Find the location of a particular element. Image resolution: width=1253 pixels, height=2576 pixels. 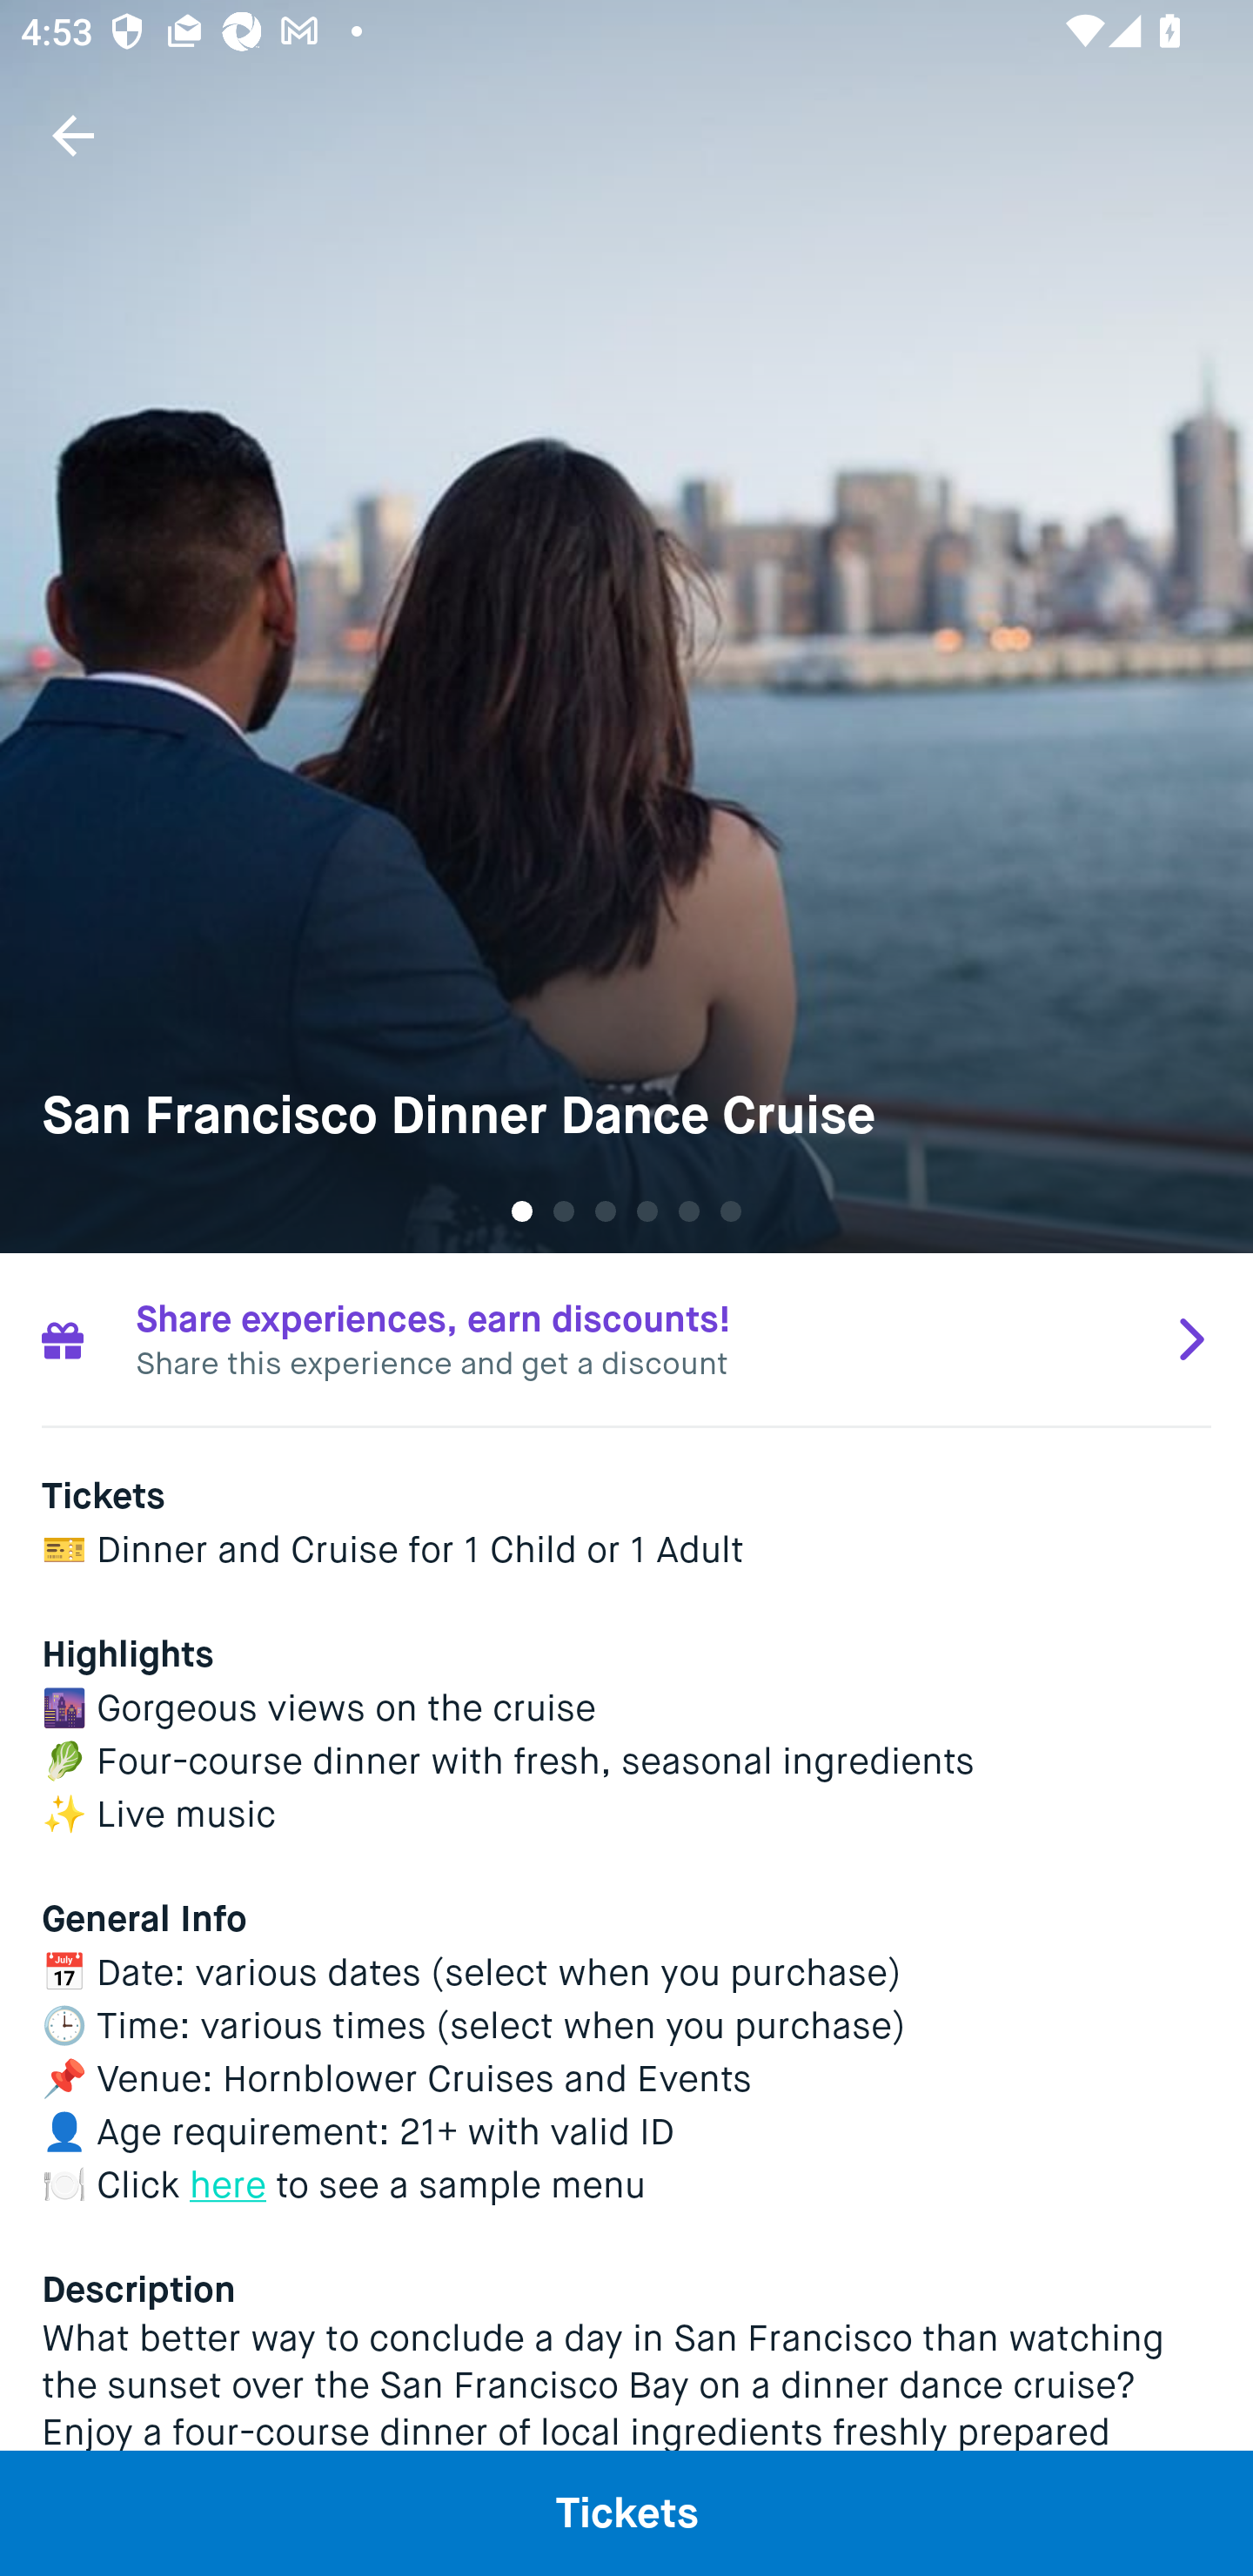

Navigate up is located at coordinates (73, 135).